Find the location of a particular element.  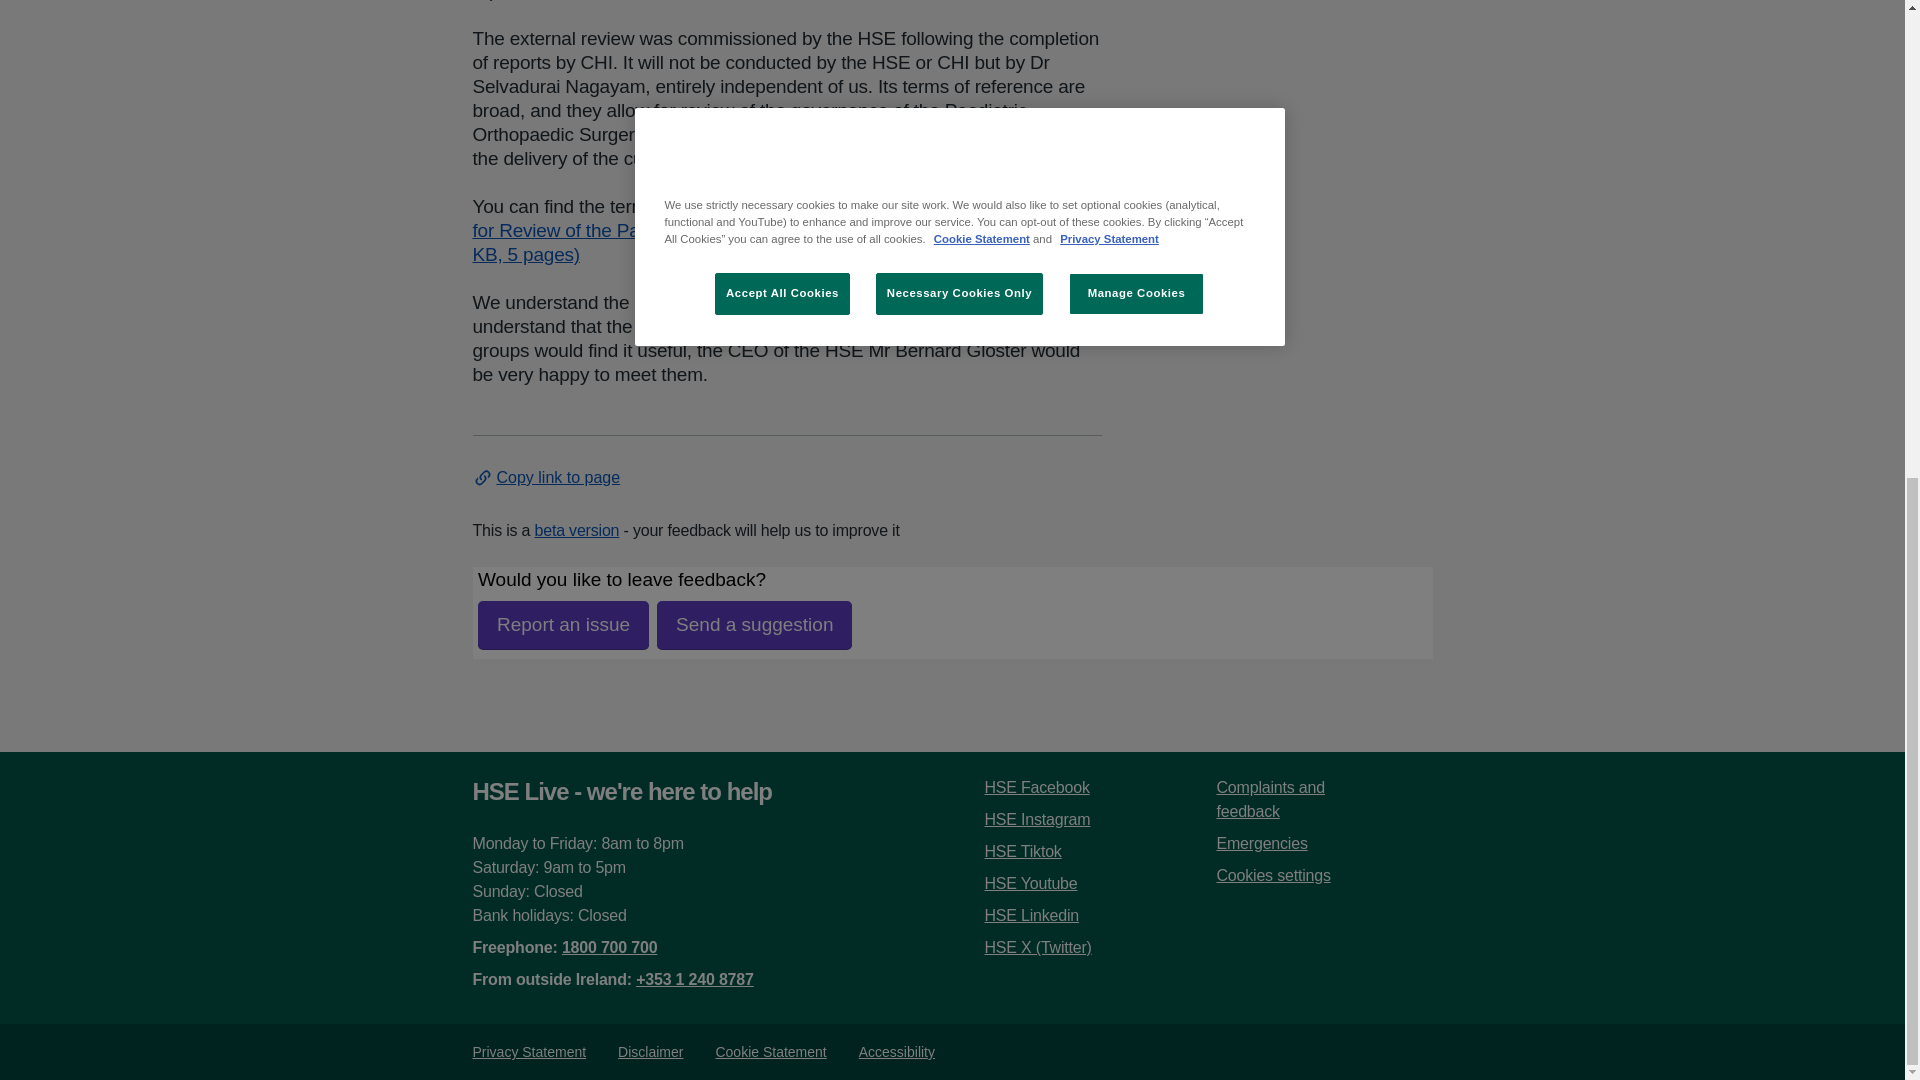

HSE Instagram is located at coordinates (1036, 820).